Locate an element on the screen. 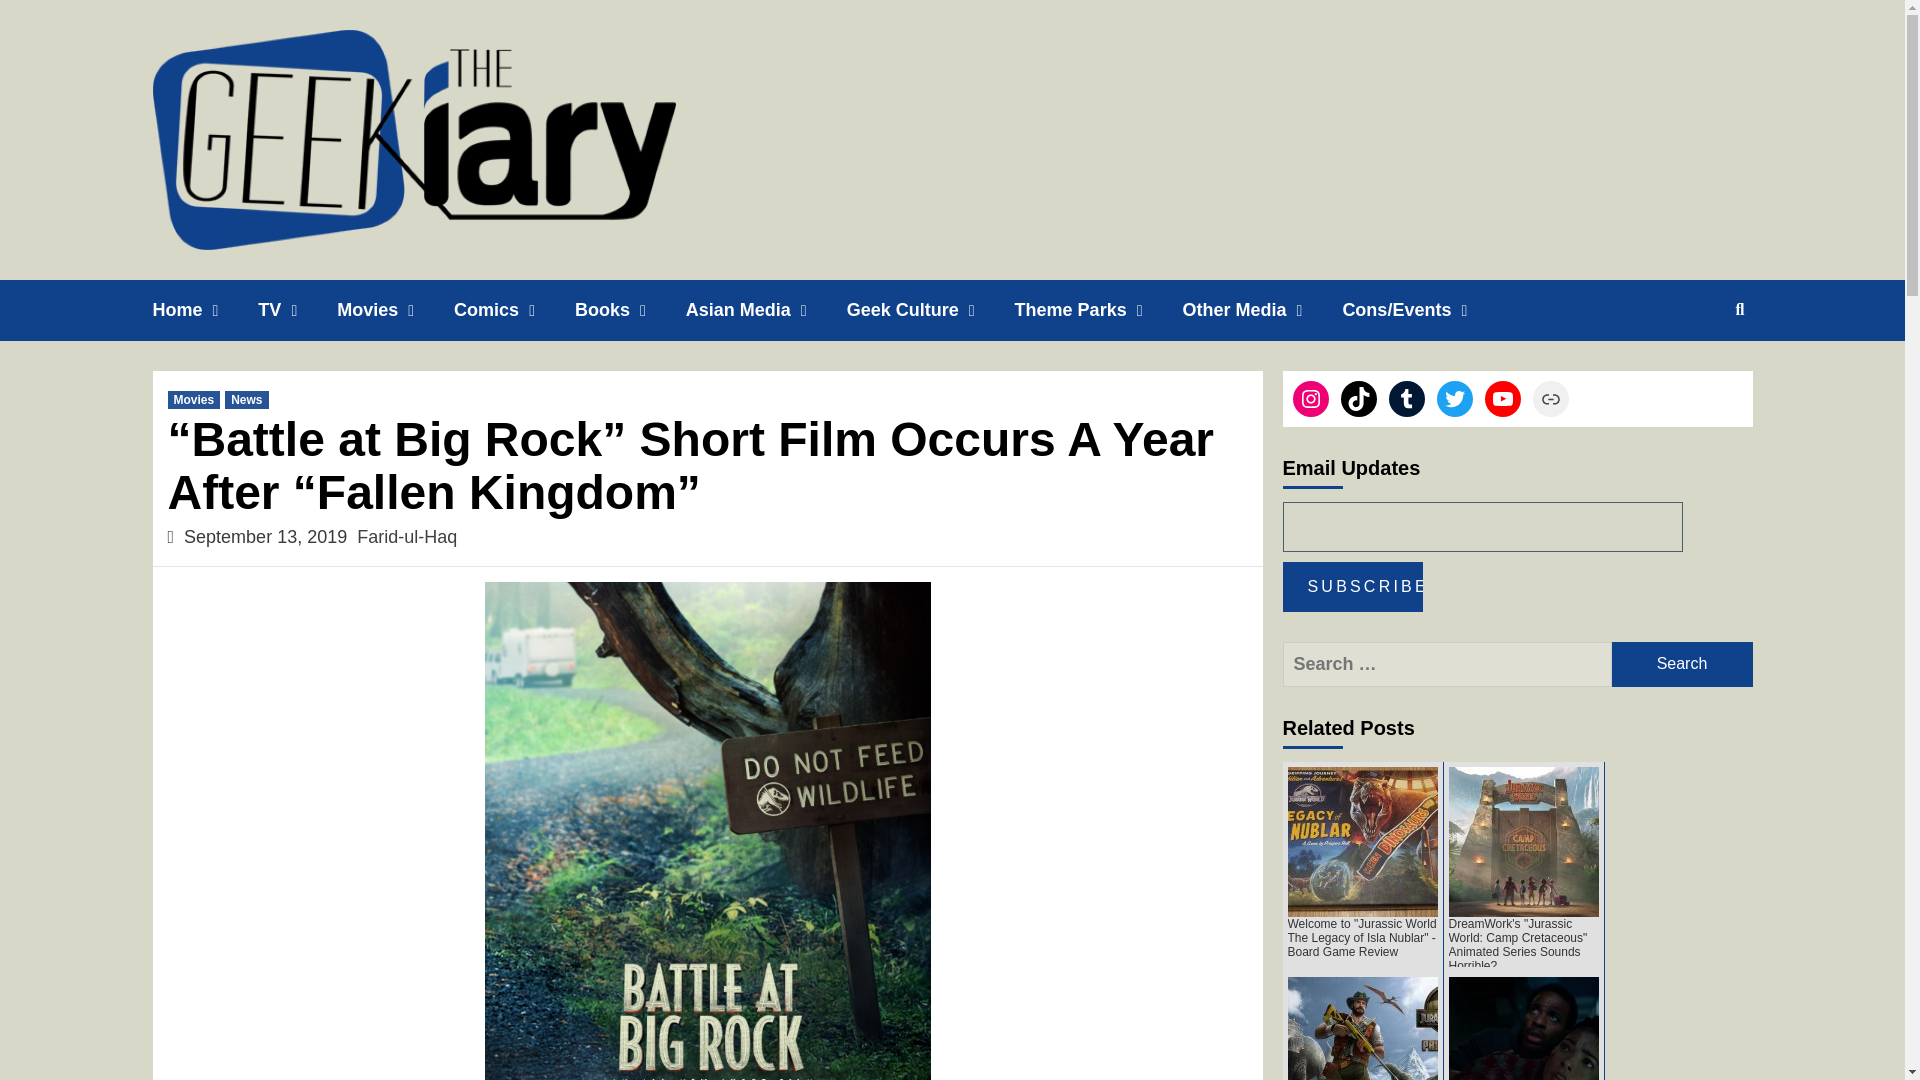 The image size is (1920, 1080). Comics is located at coordinates (514, 310).